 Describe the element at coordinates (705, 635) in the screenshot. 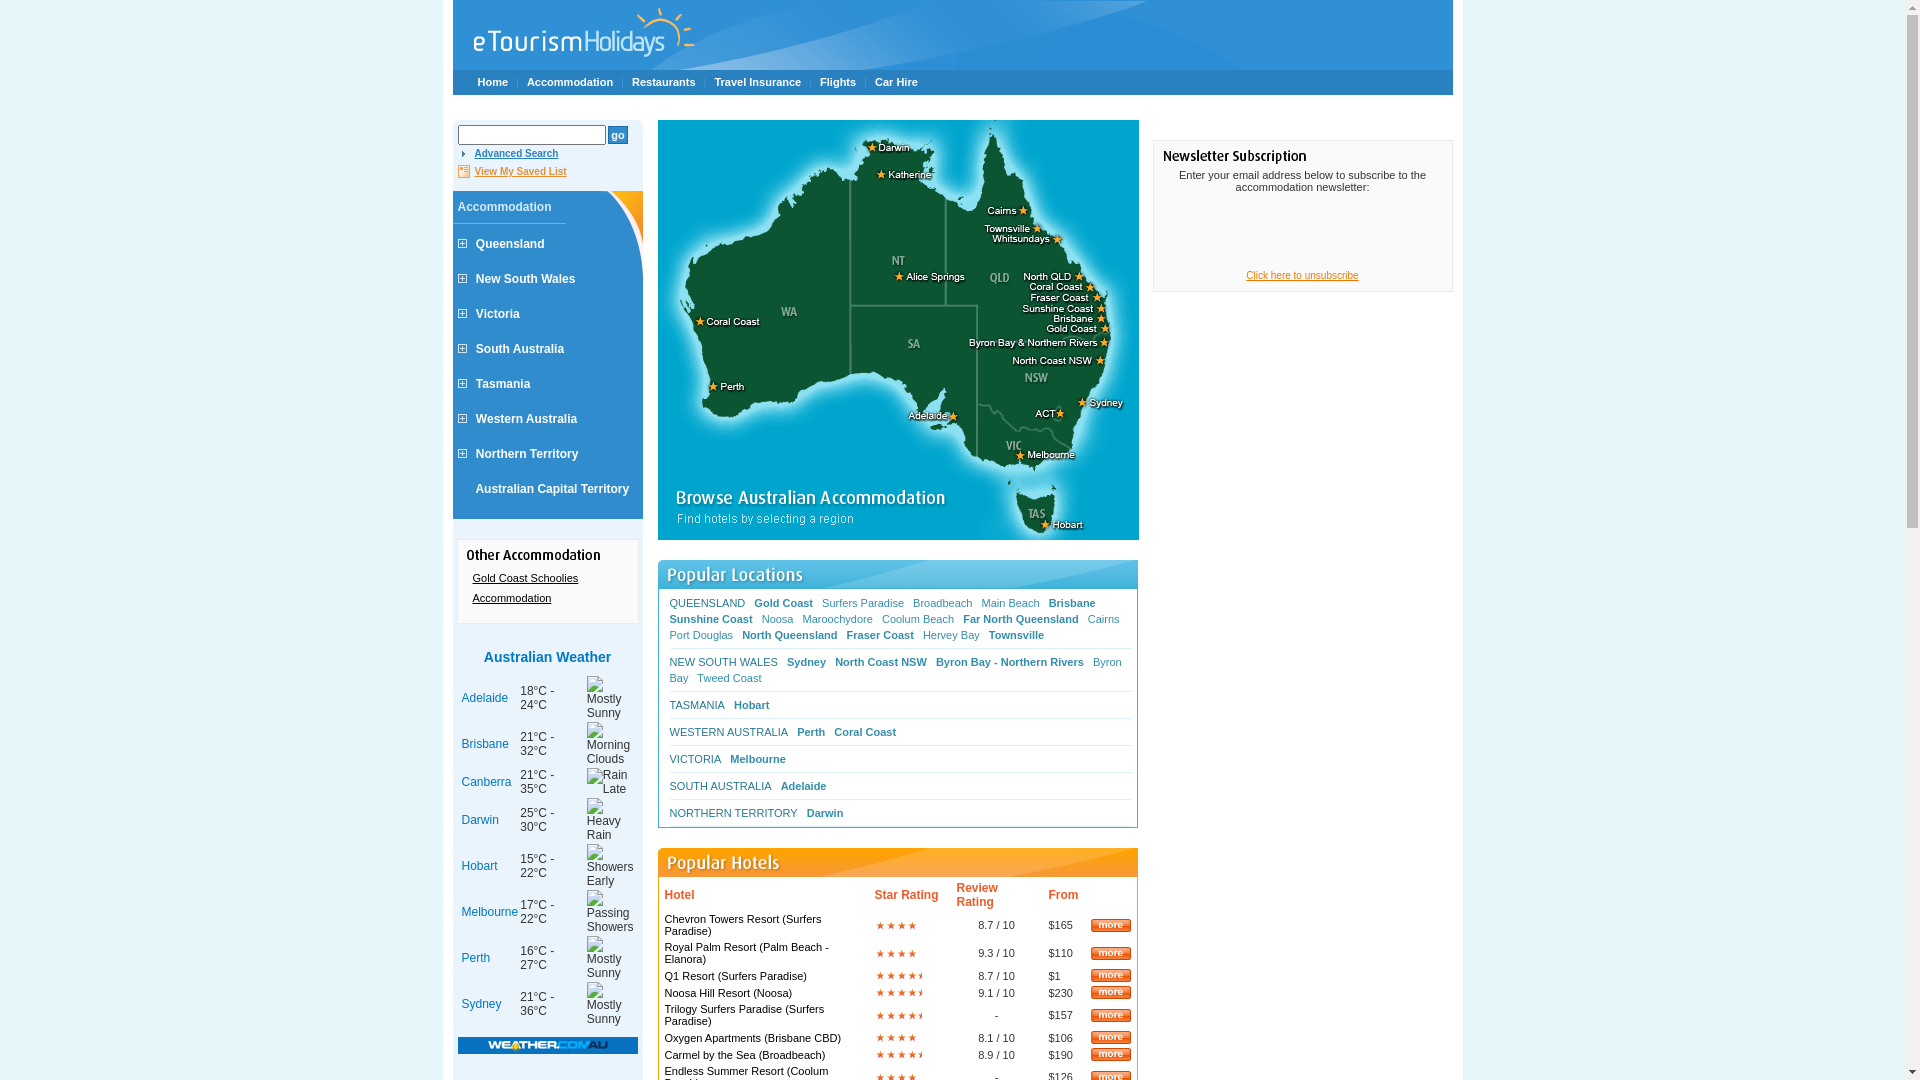

I see `Port Douglas` at that location.